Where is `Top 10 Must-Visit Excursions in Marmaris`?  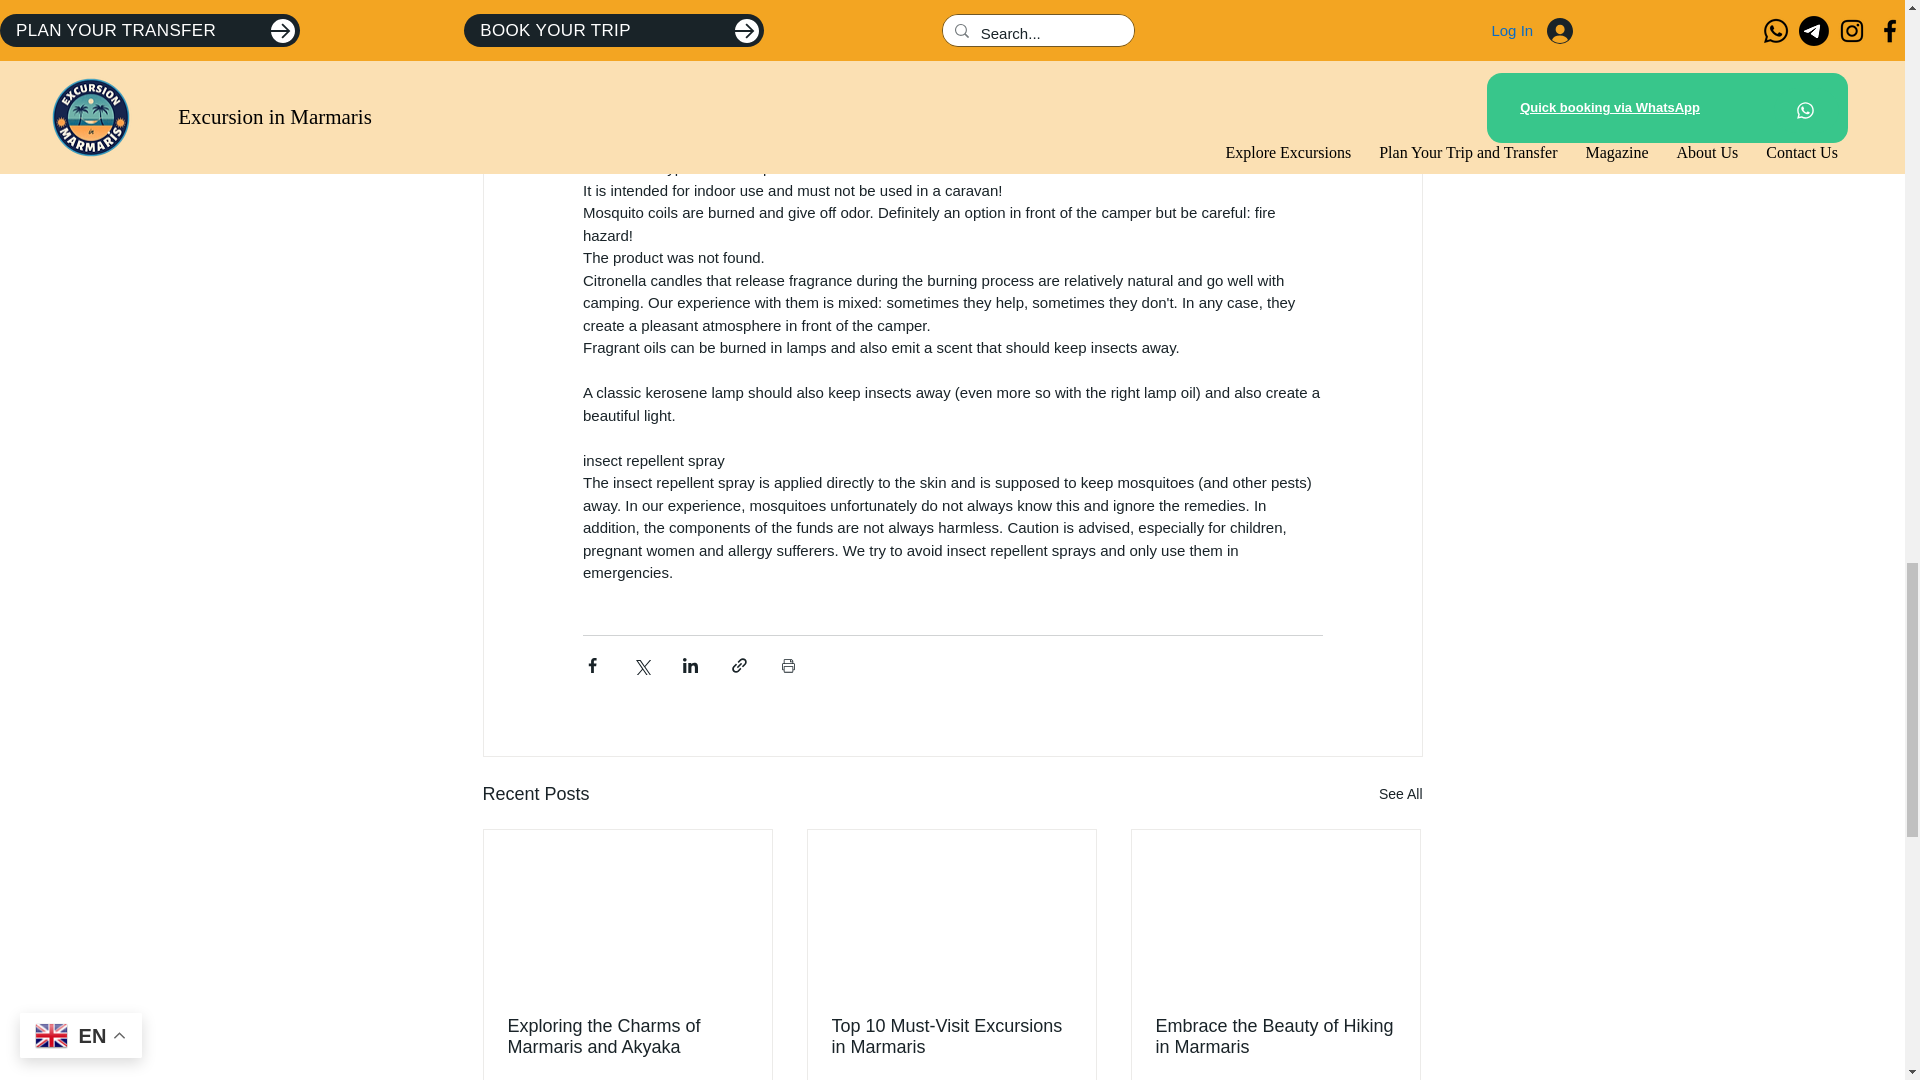
Top 10 Must-Visit Excursions in Marmaris is located at coordinates (951, 1037).